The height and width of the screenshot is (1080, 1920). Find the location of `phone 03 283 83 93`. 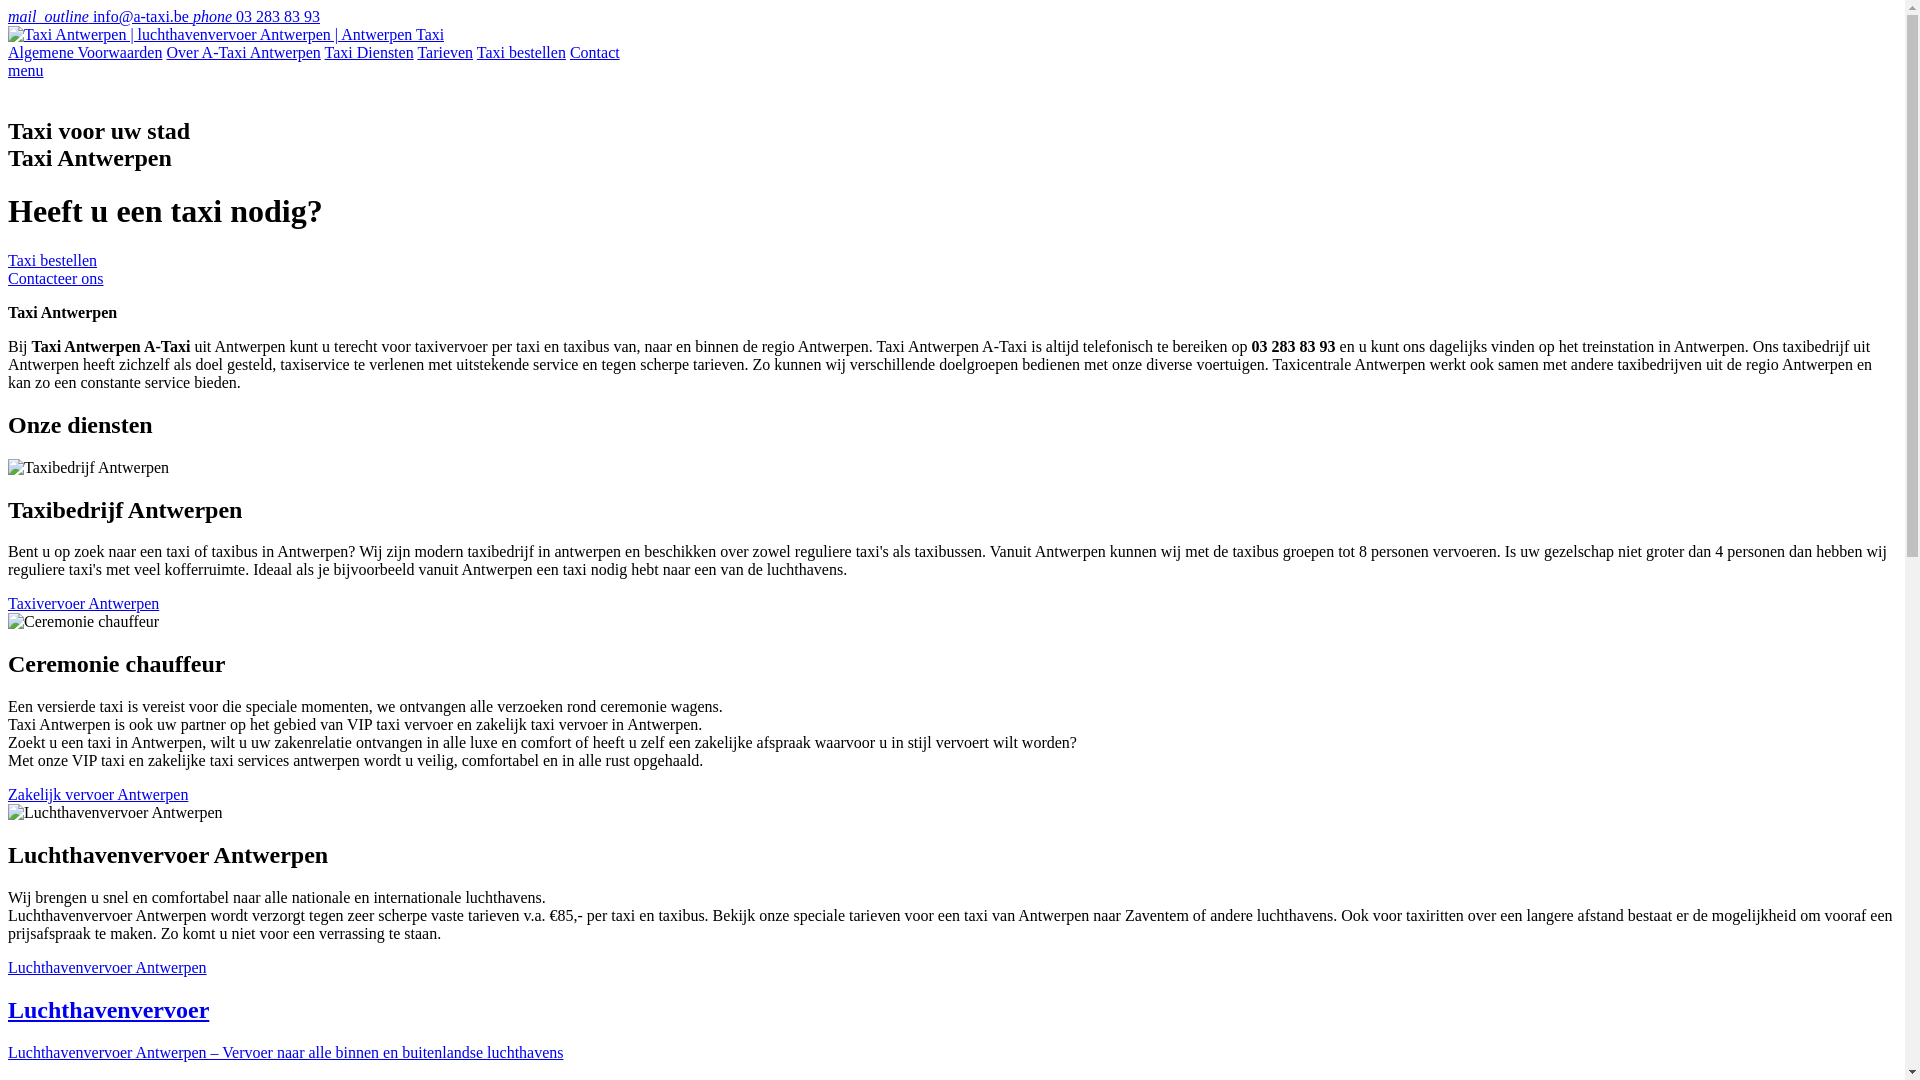

phone 03 283 83 93 is located at coordinates (256, 16).